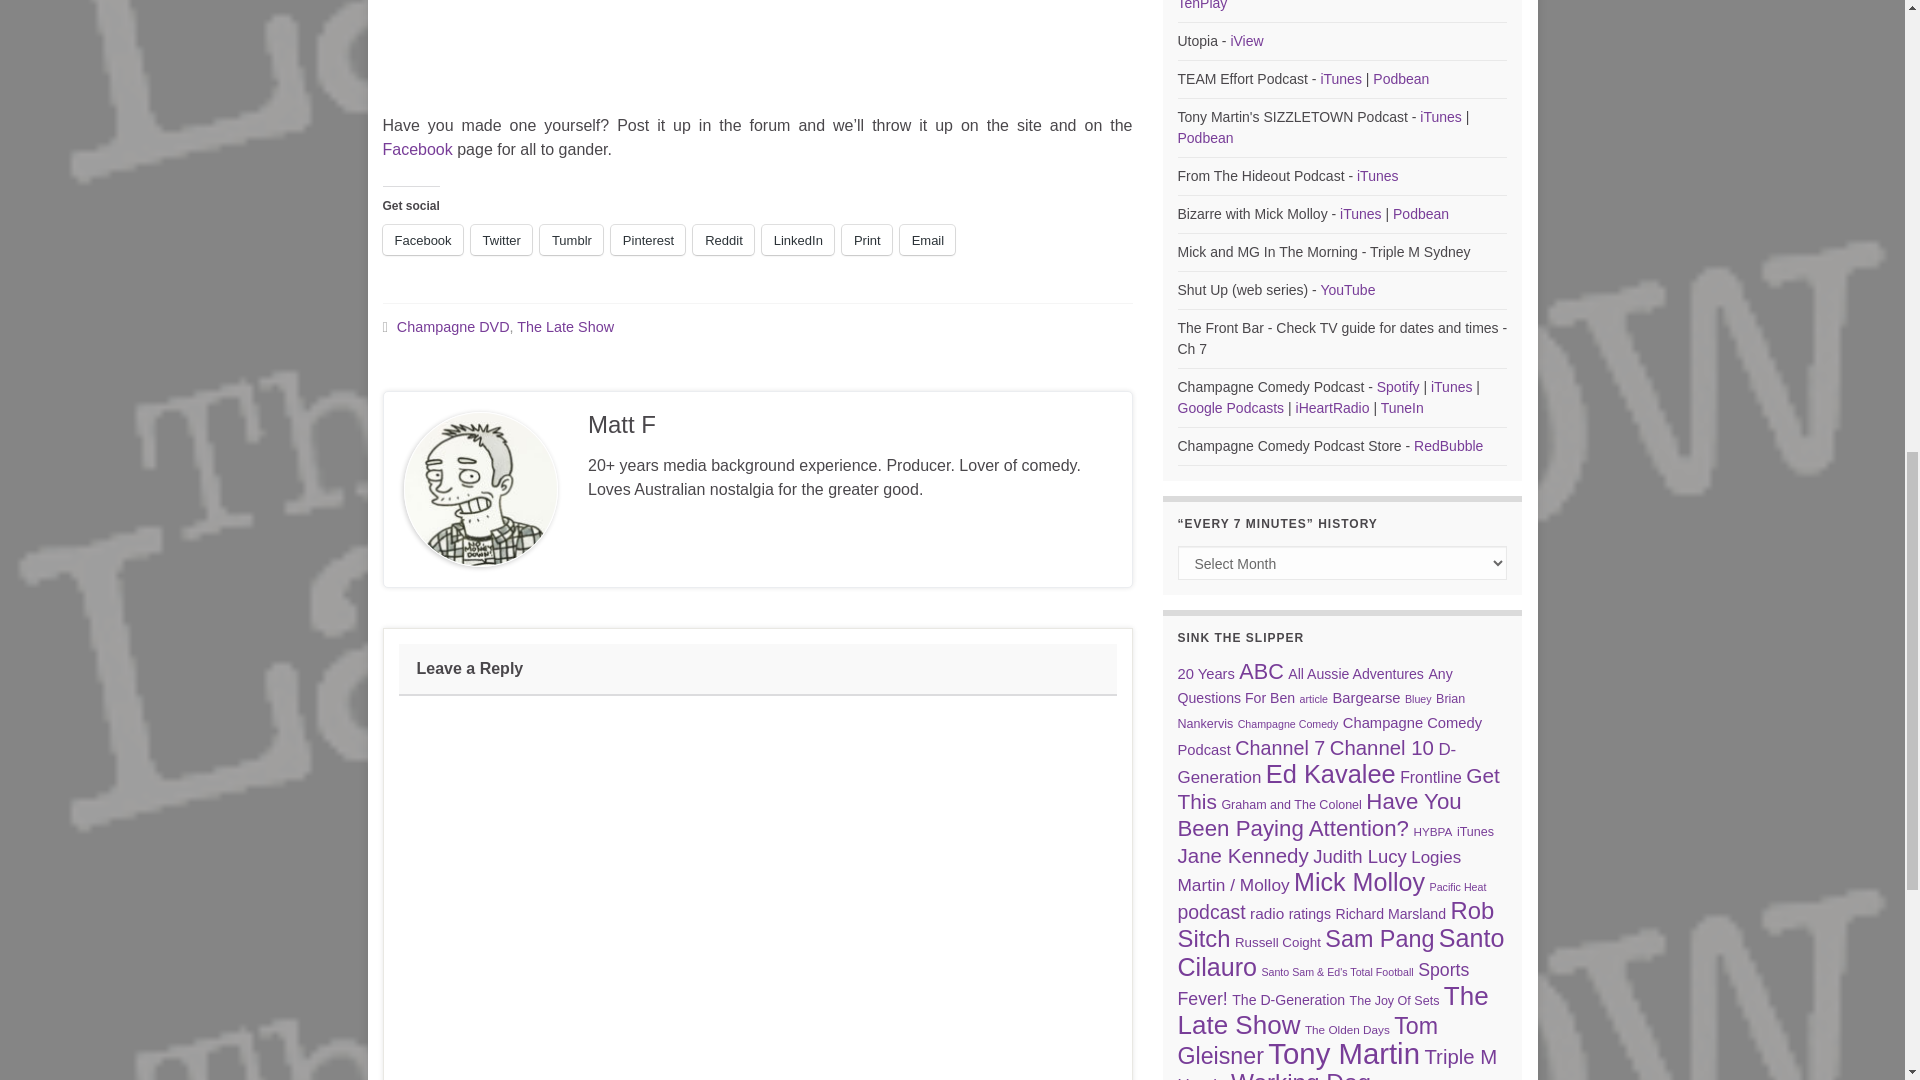 The width and height of the screenshot is (1920, 1080). Describe the element at coordinates (724, 239) in the screenshot. I see `Click to share on Reddit` at that location.